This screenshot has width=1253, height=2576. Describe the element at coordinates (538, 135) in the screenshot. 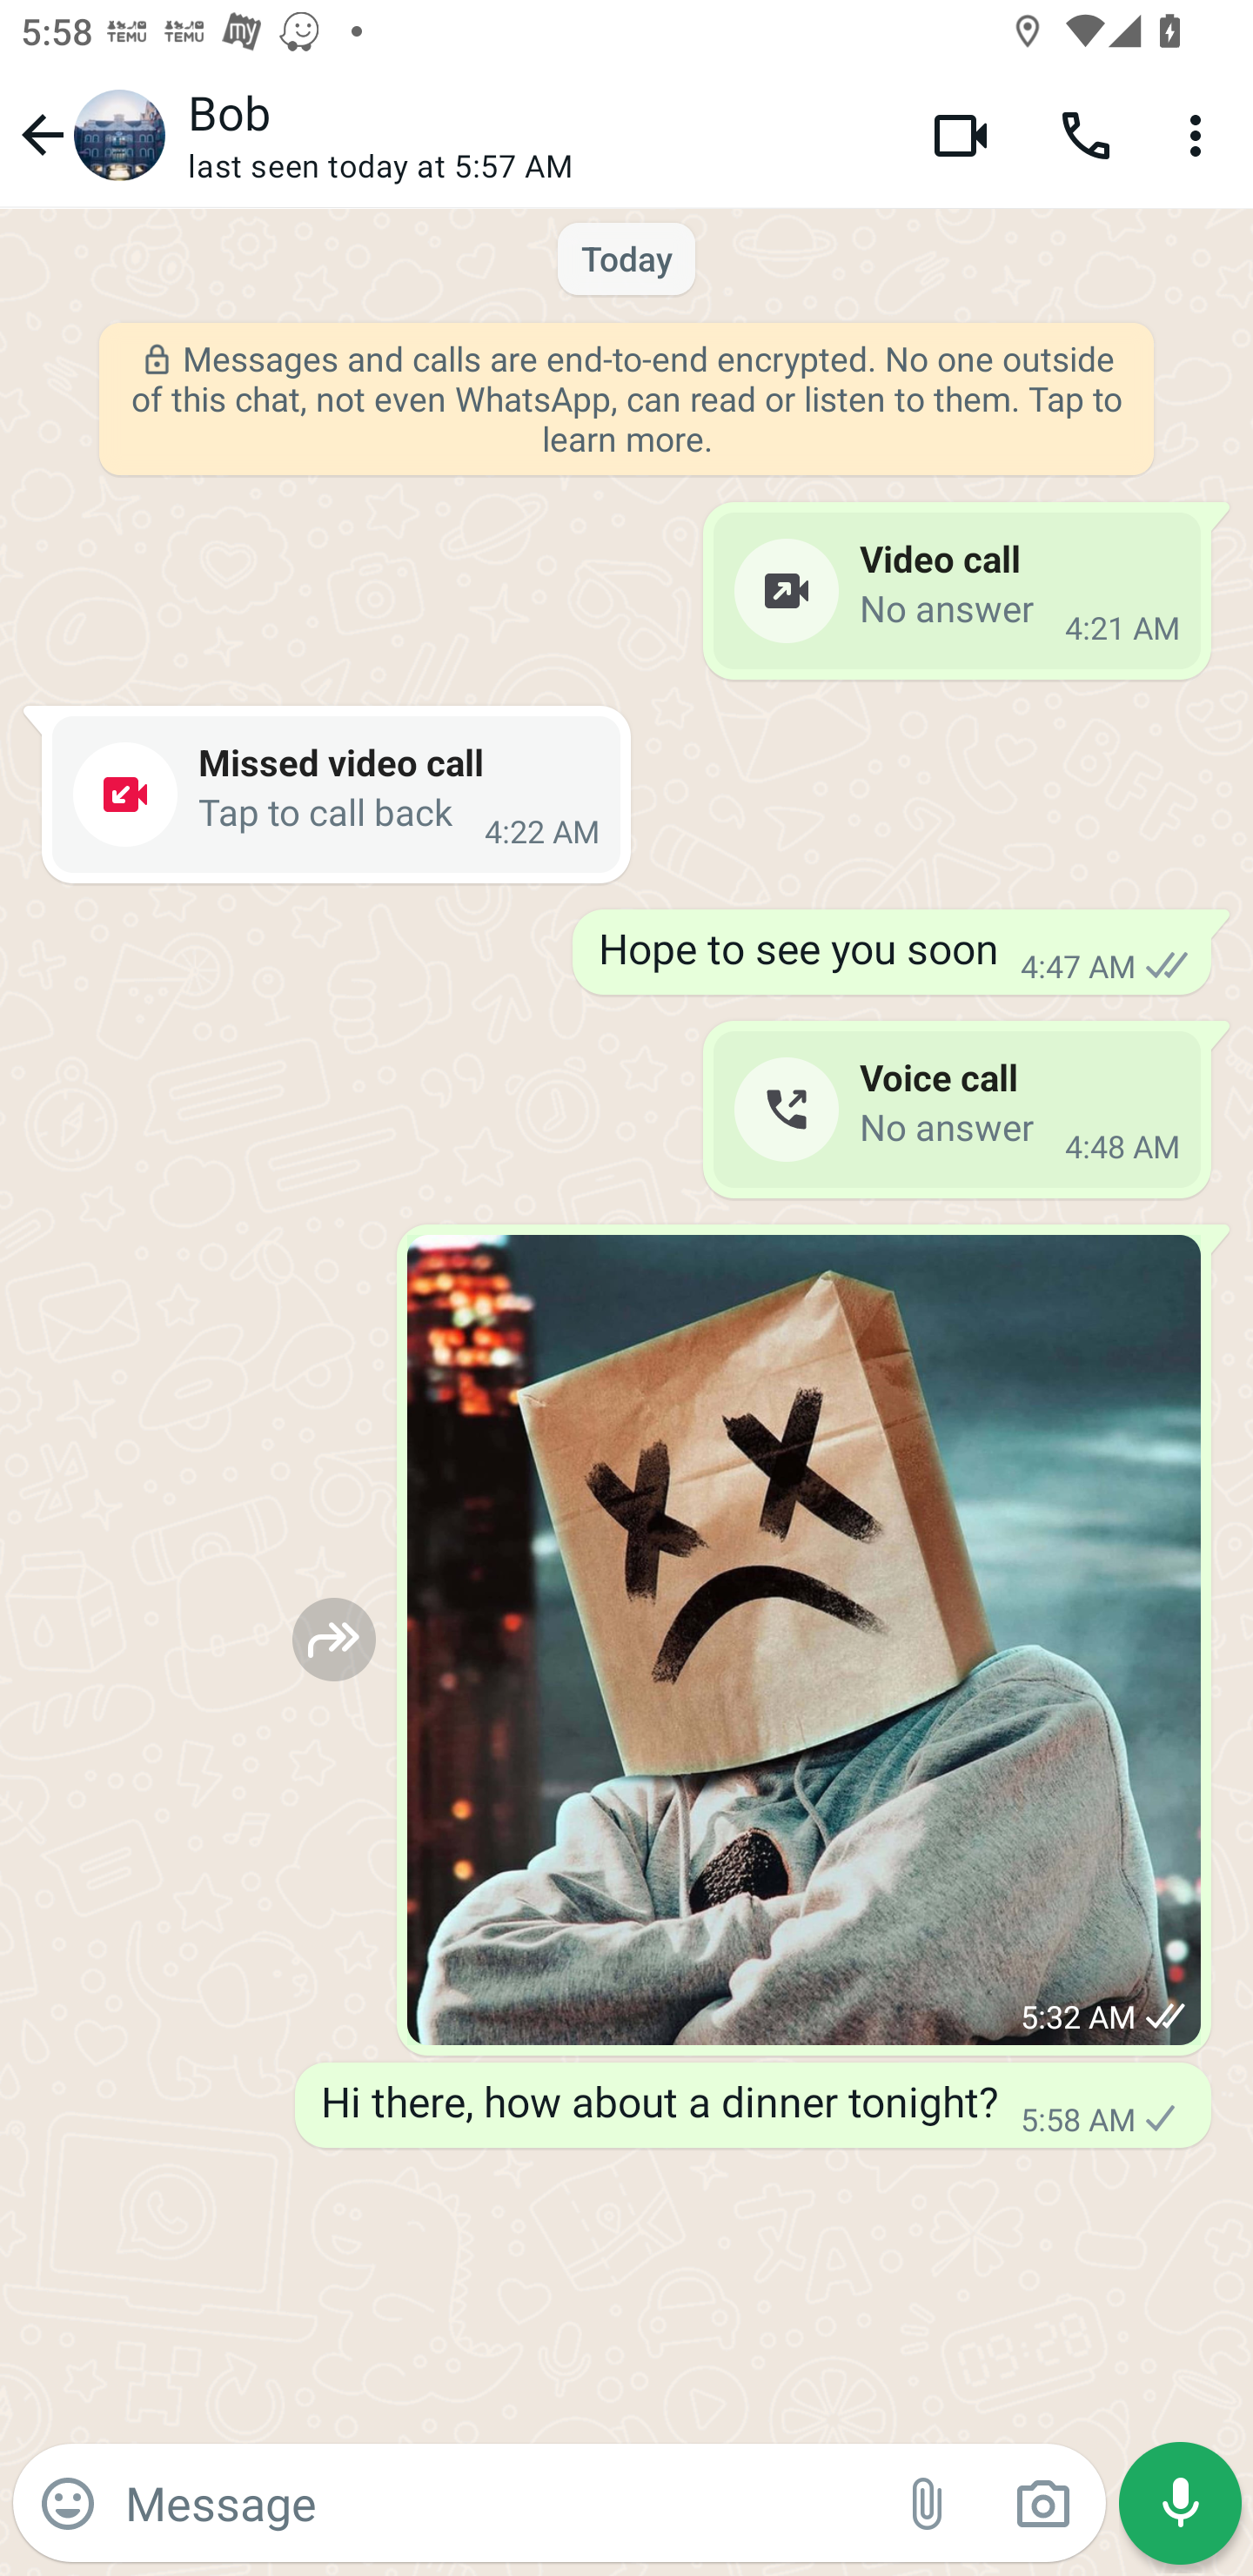

I see `Bob last seen today at 5:57 AM` at that location.